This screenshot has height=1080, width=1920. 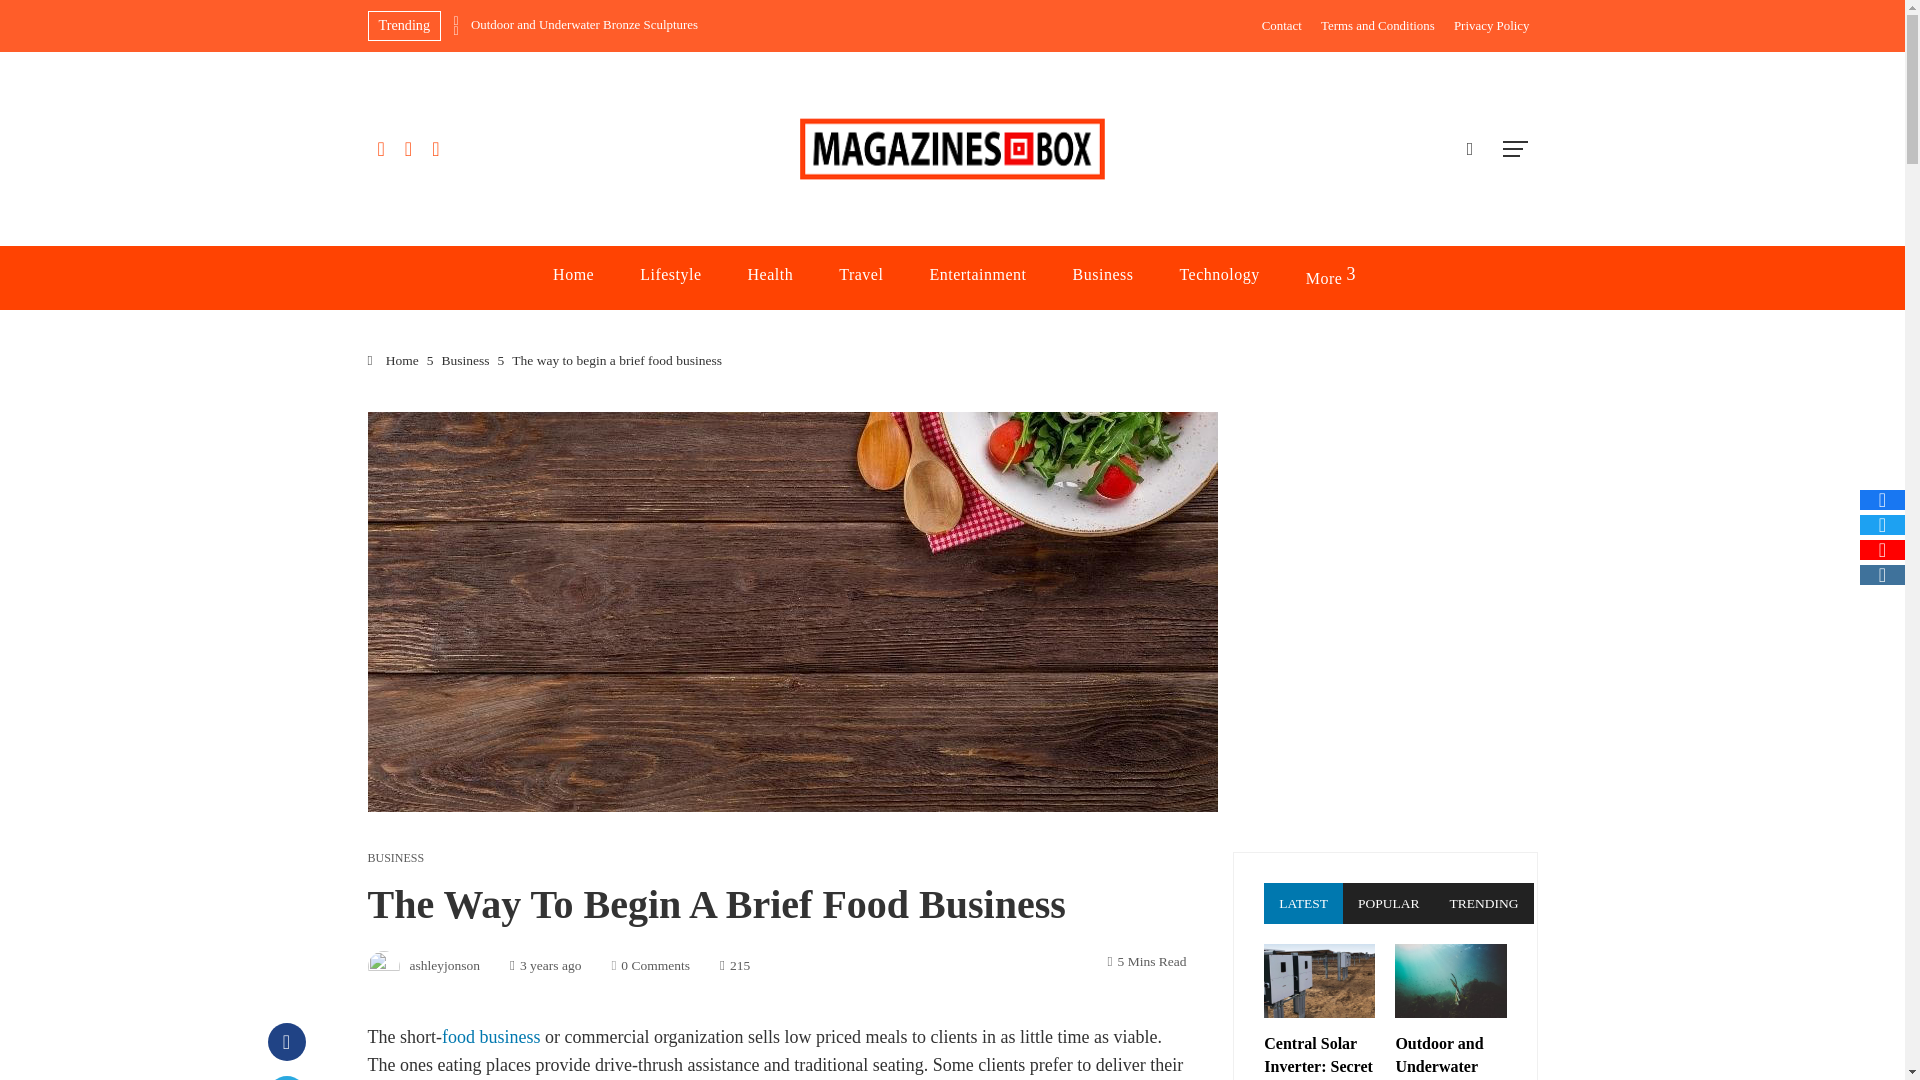 What do you see at coordinates (660, 26) in the screenshot?
I see `Outdoor and Underwater Bronze Sculptures` at bounding box center [660, 26].